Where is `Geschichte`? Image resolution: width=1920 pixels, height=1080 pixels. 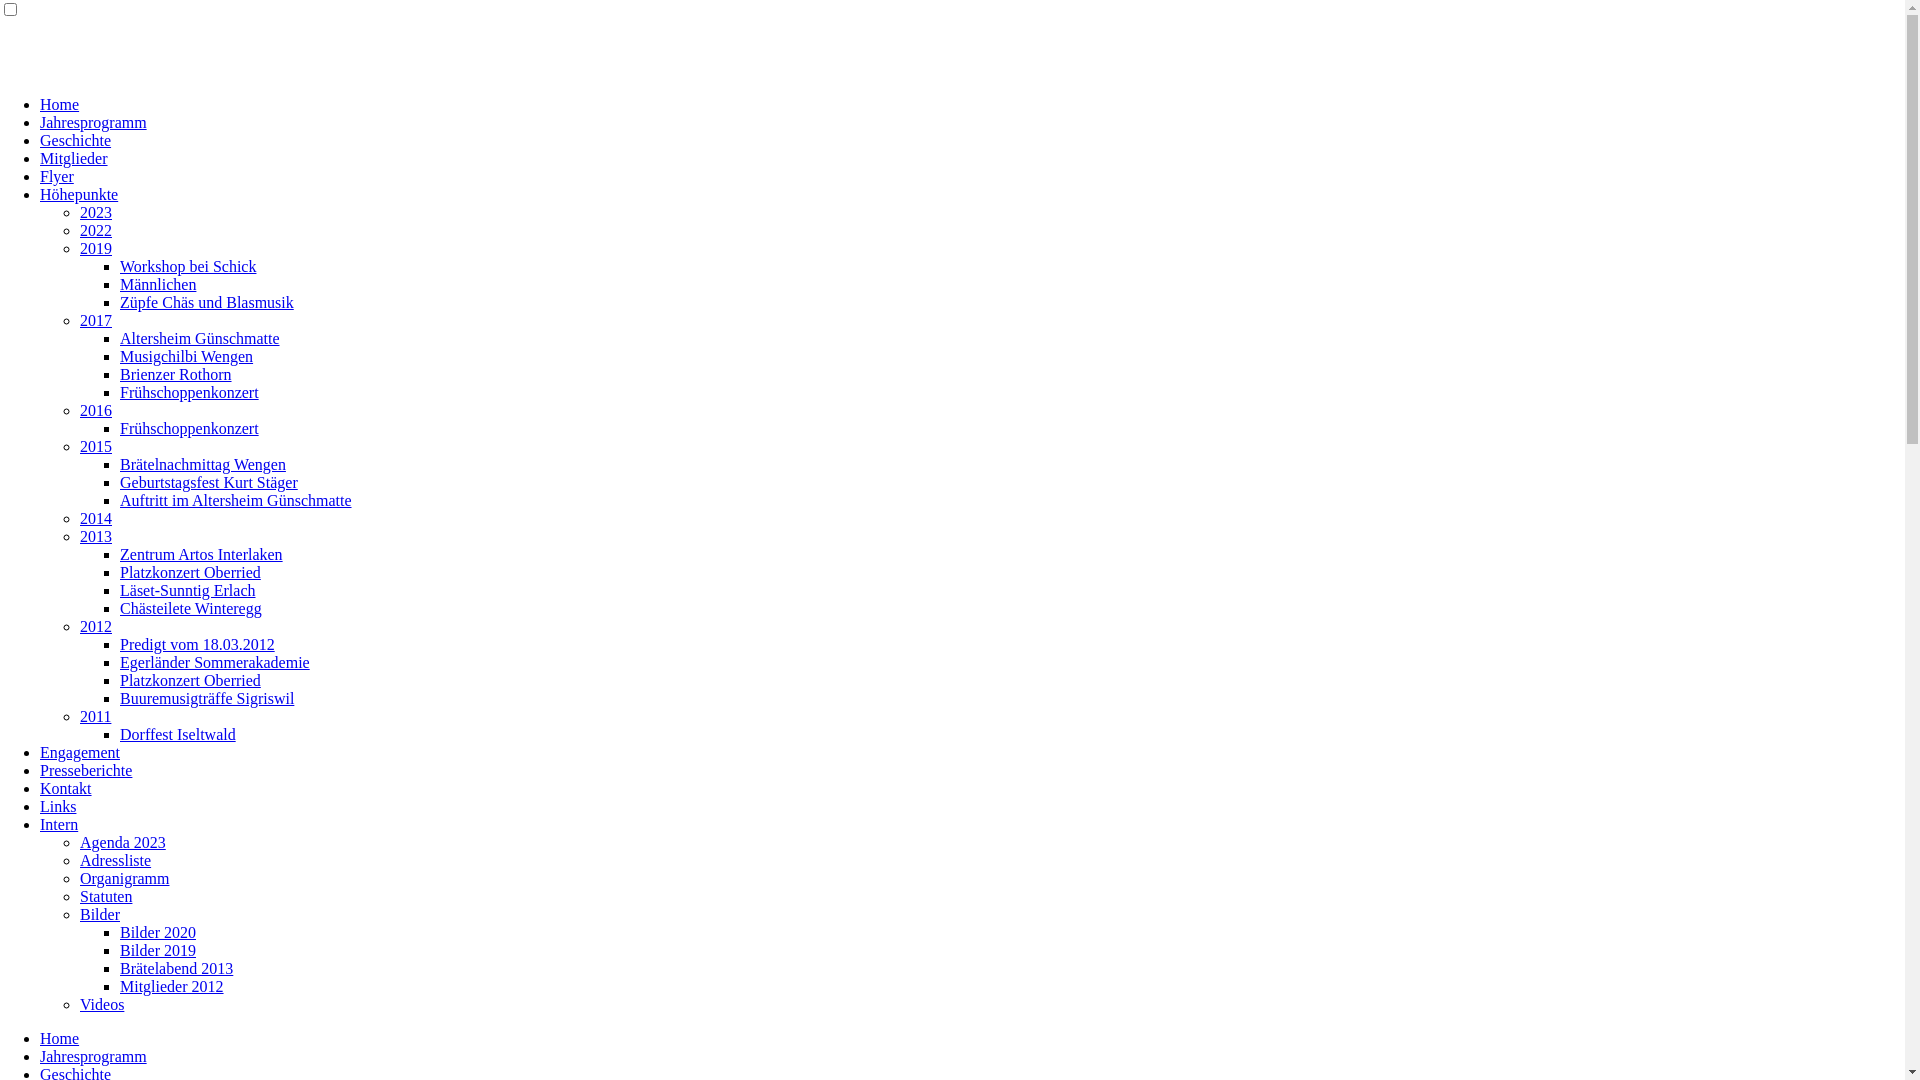 Geschichte is located at coordinates (76, 140).